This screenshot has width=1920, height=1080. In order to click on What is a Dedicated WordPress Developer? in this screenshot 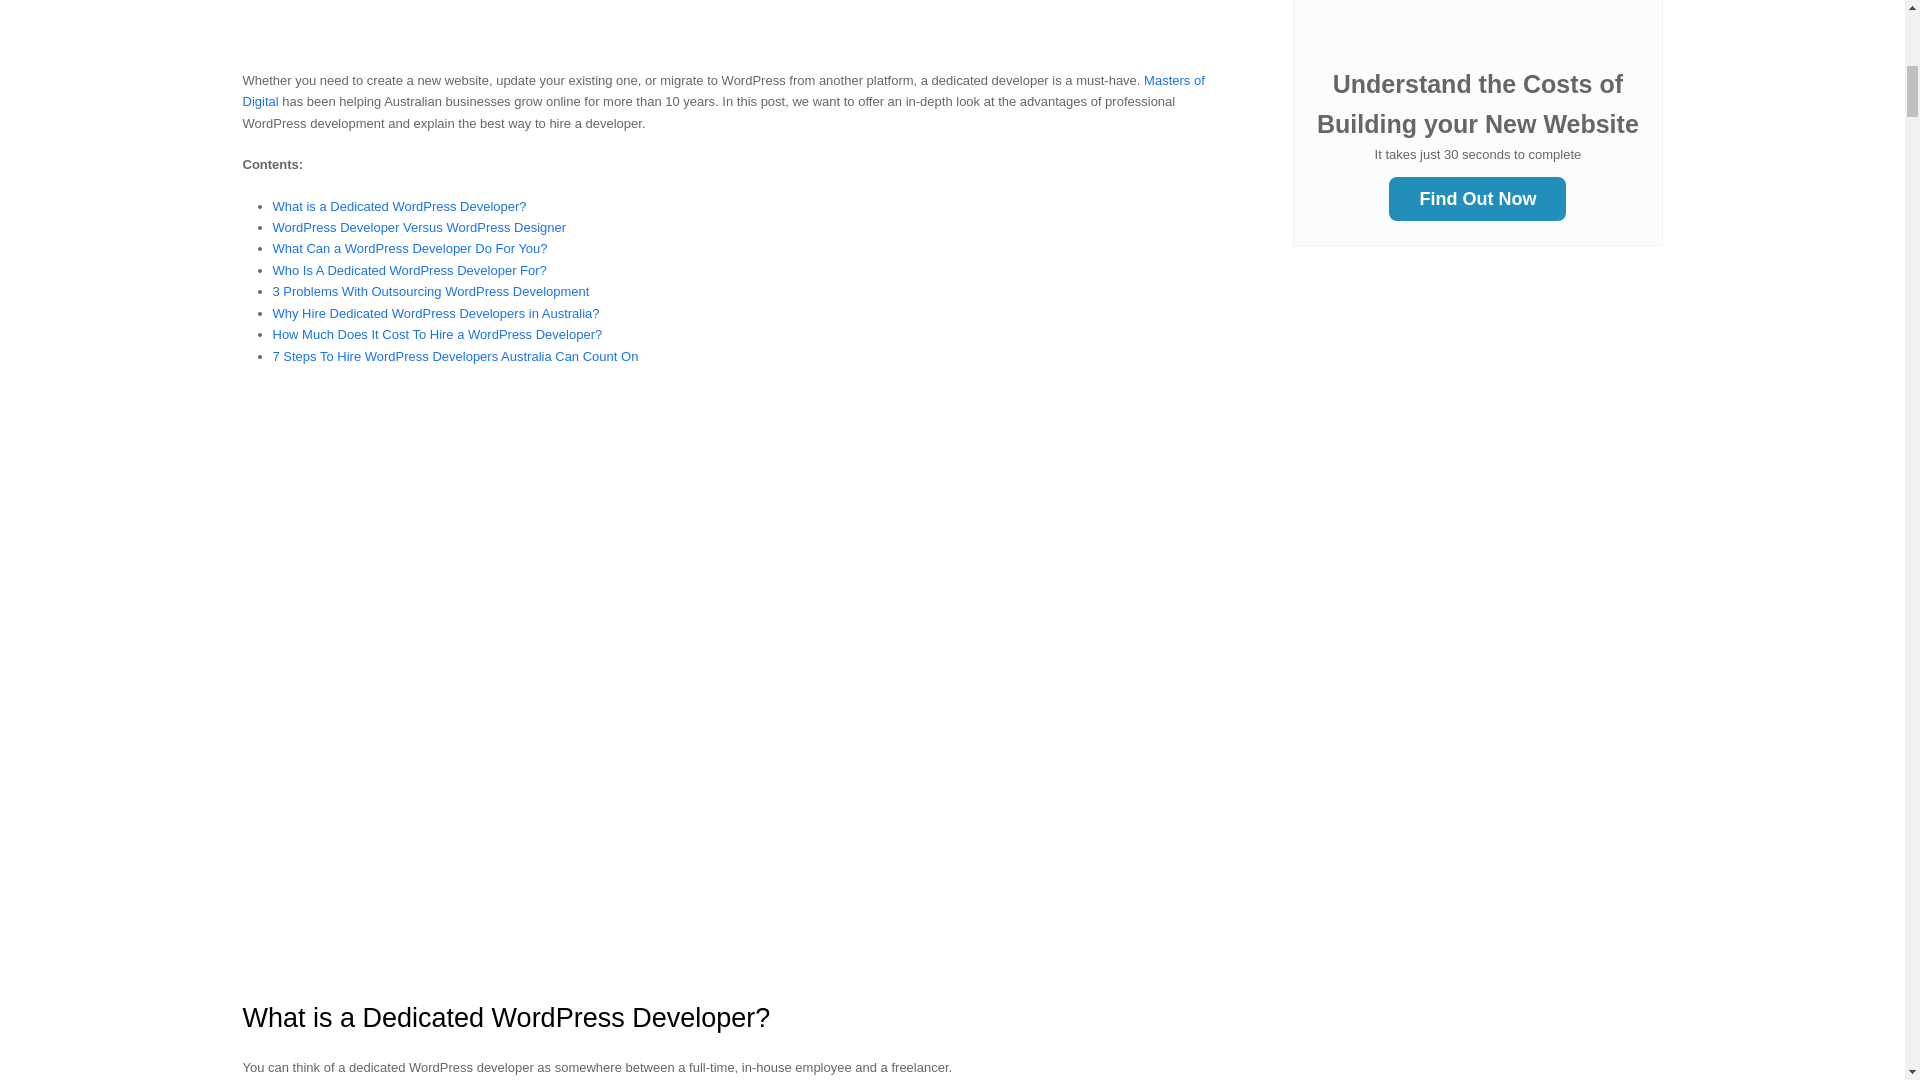, I will do `click(399, 206)`.